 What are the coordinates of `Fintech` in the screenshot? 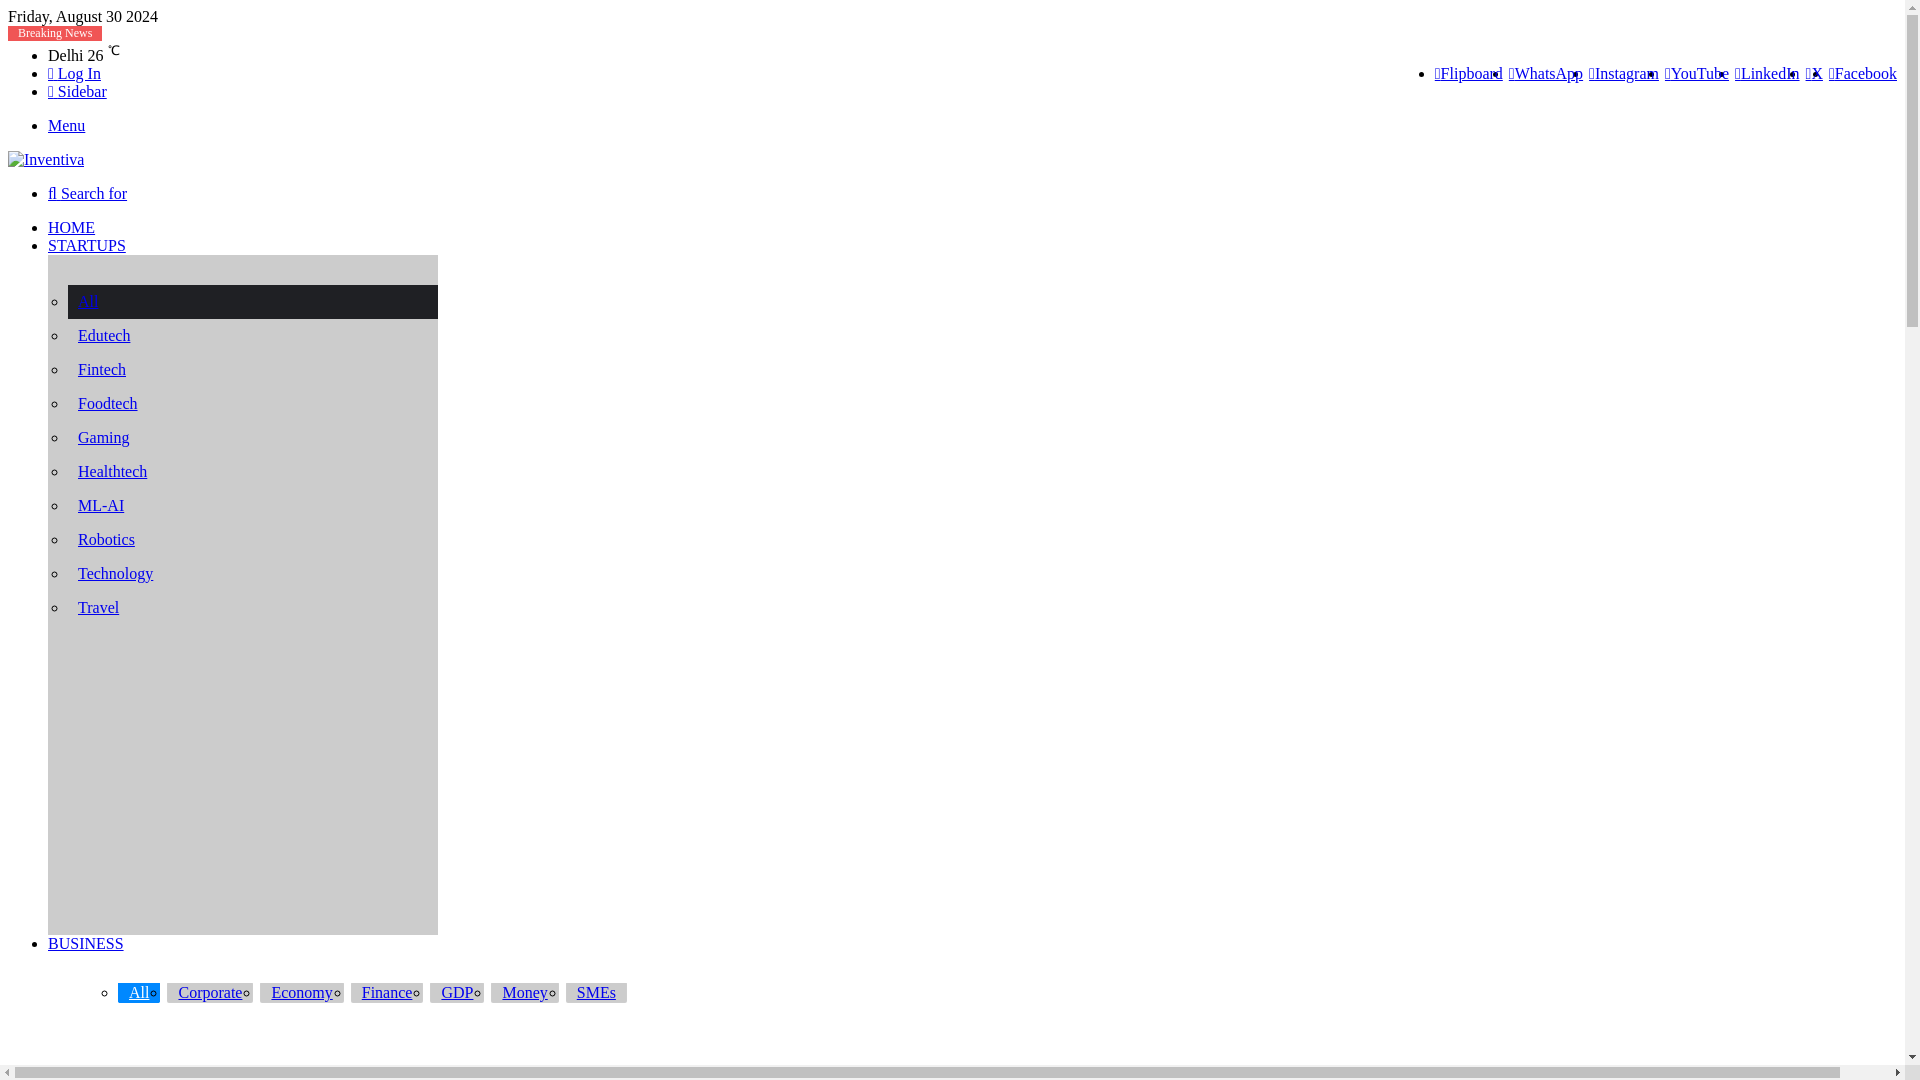 It's located at (262, 370).